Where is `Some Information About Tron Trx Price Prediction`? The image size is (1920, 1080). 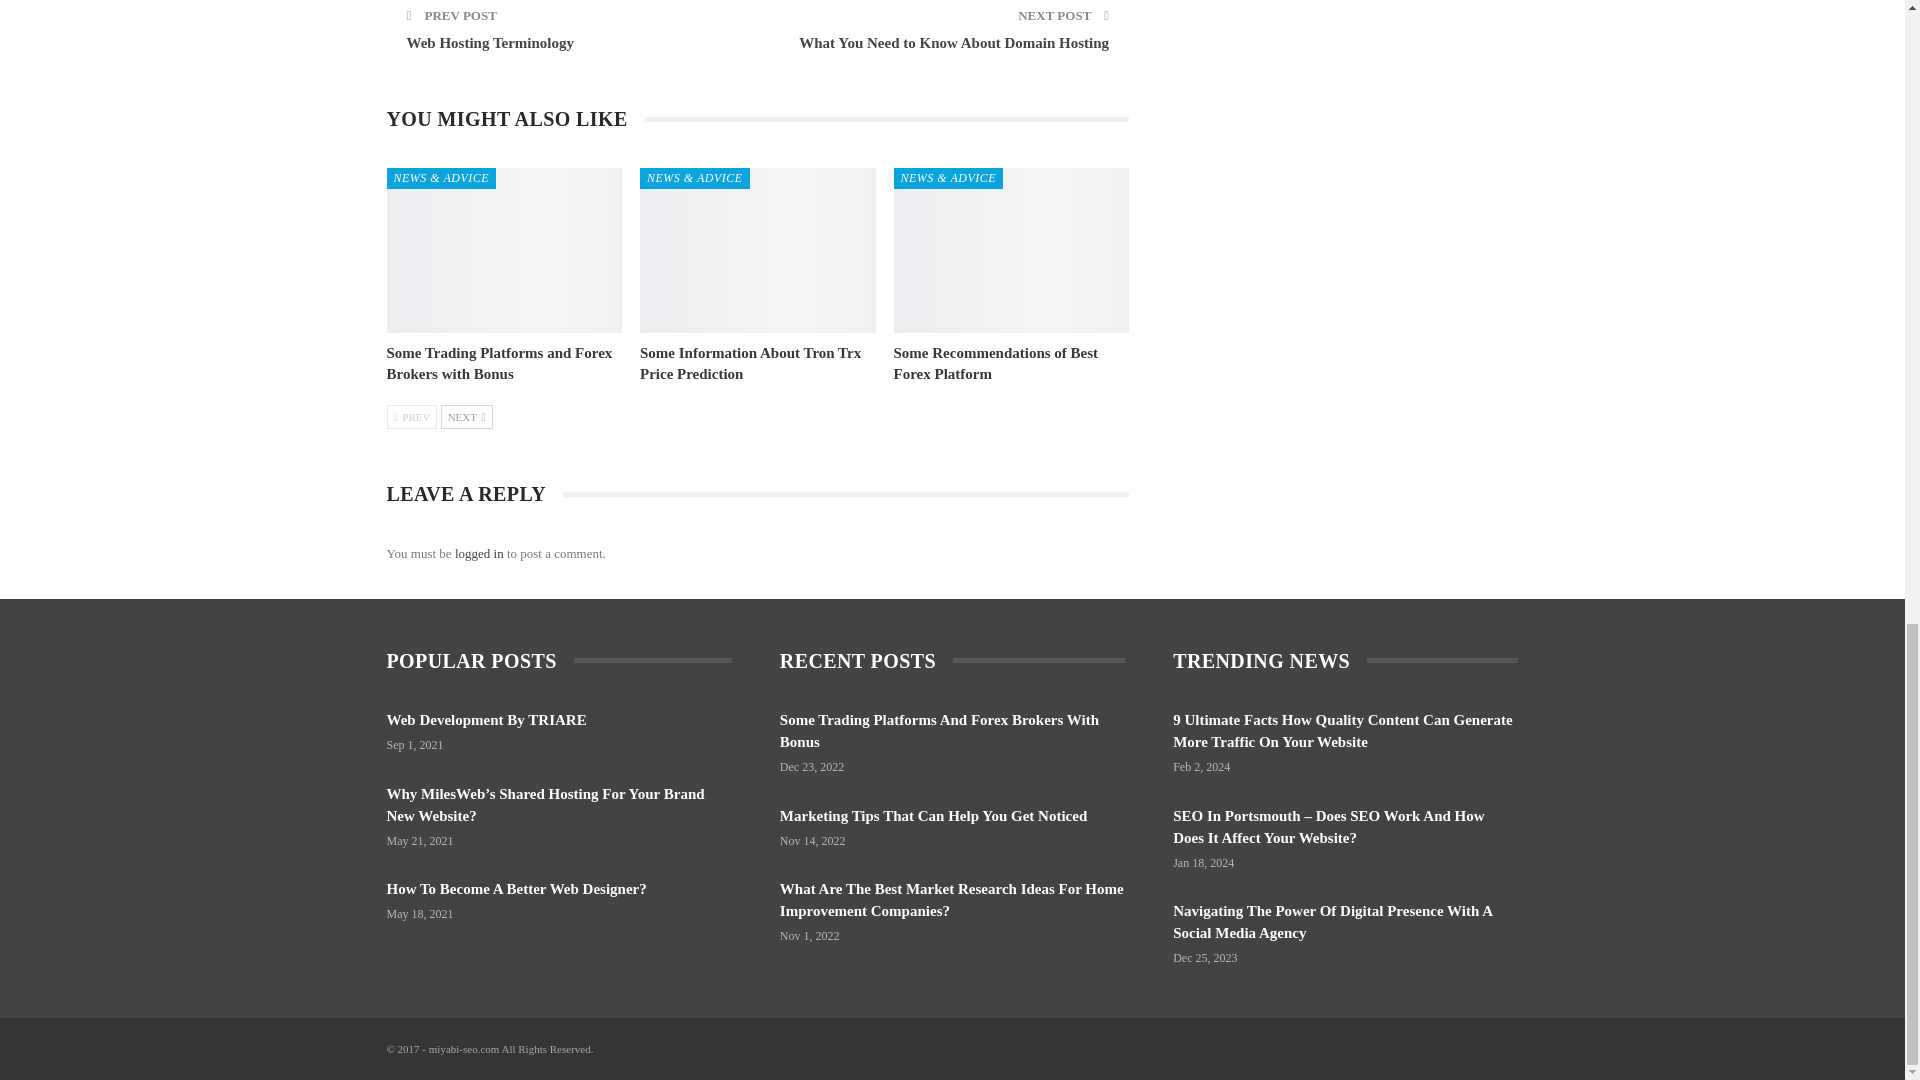
Some Information About Tron Trx Price Prediction is located at coordinates (750, 363).